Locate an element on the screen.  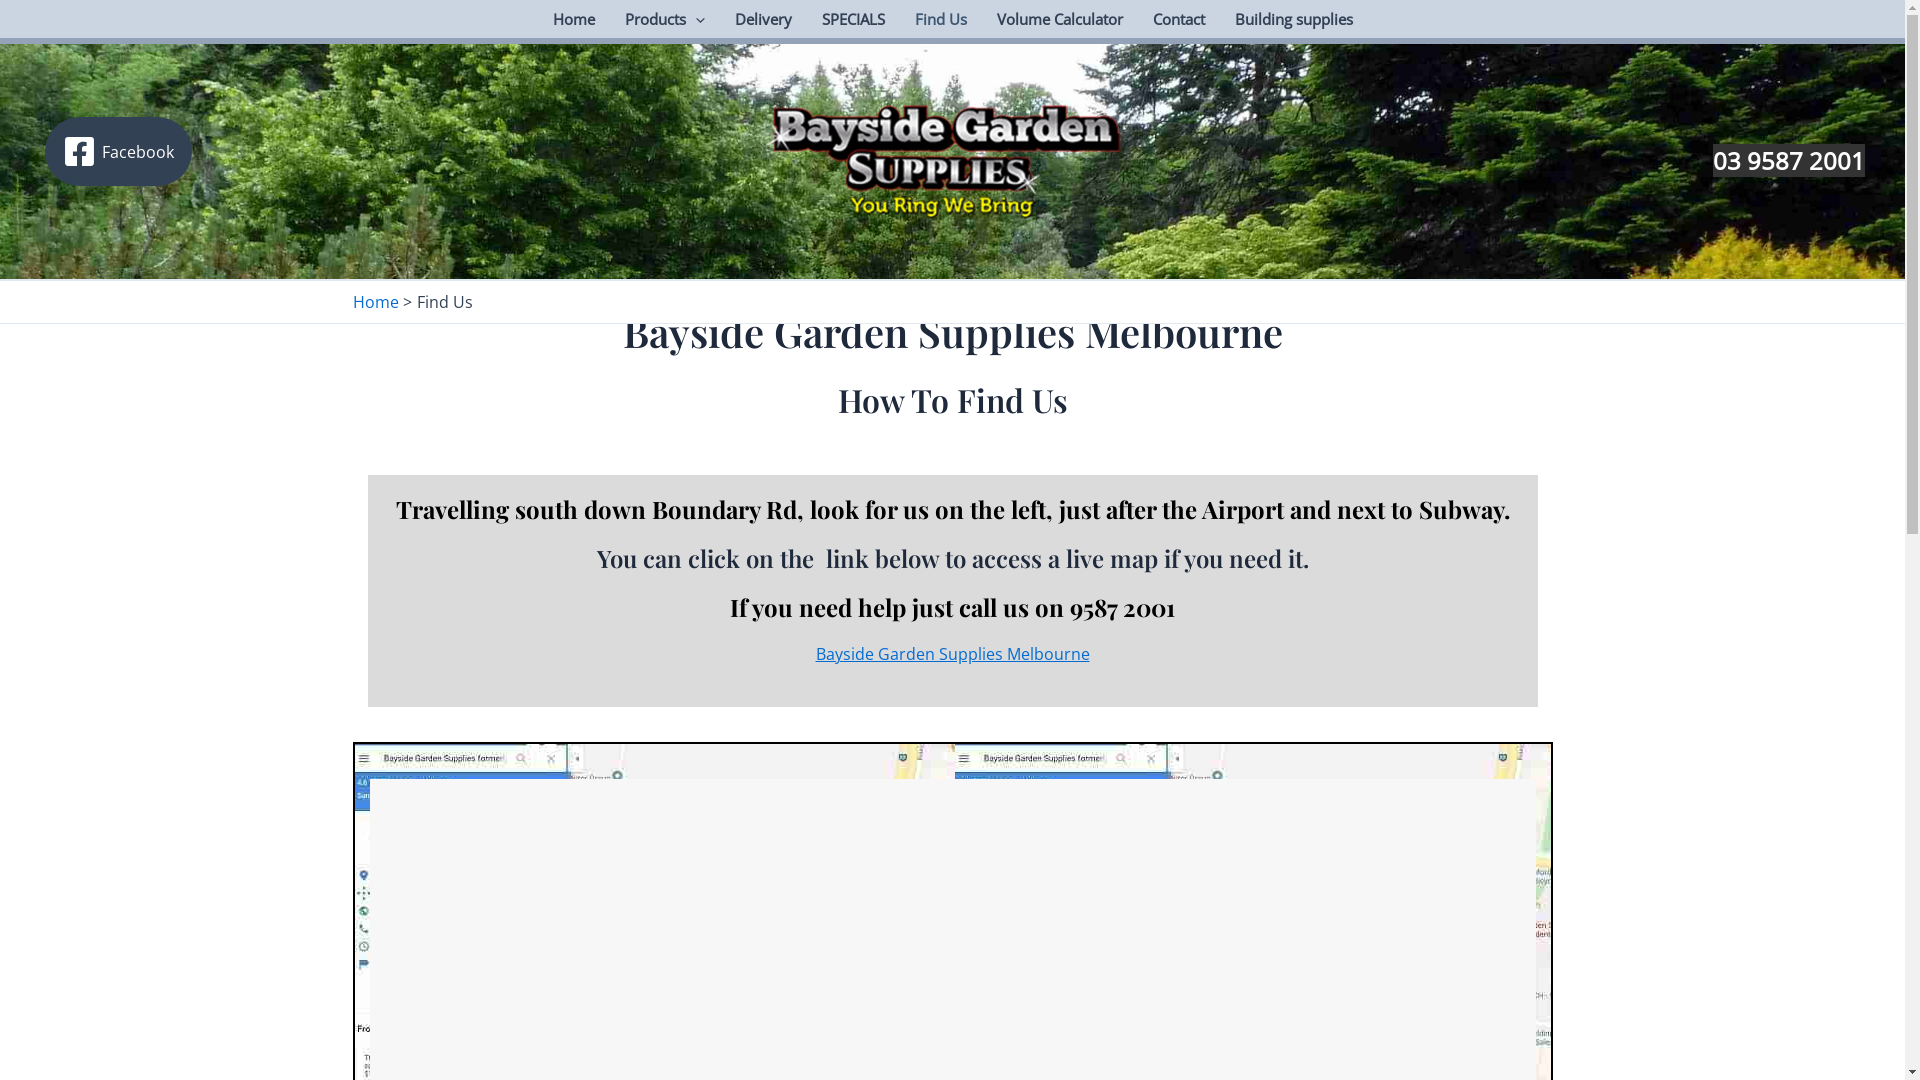
Delivery is located at coordinates (764, 19).